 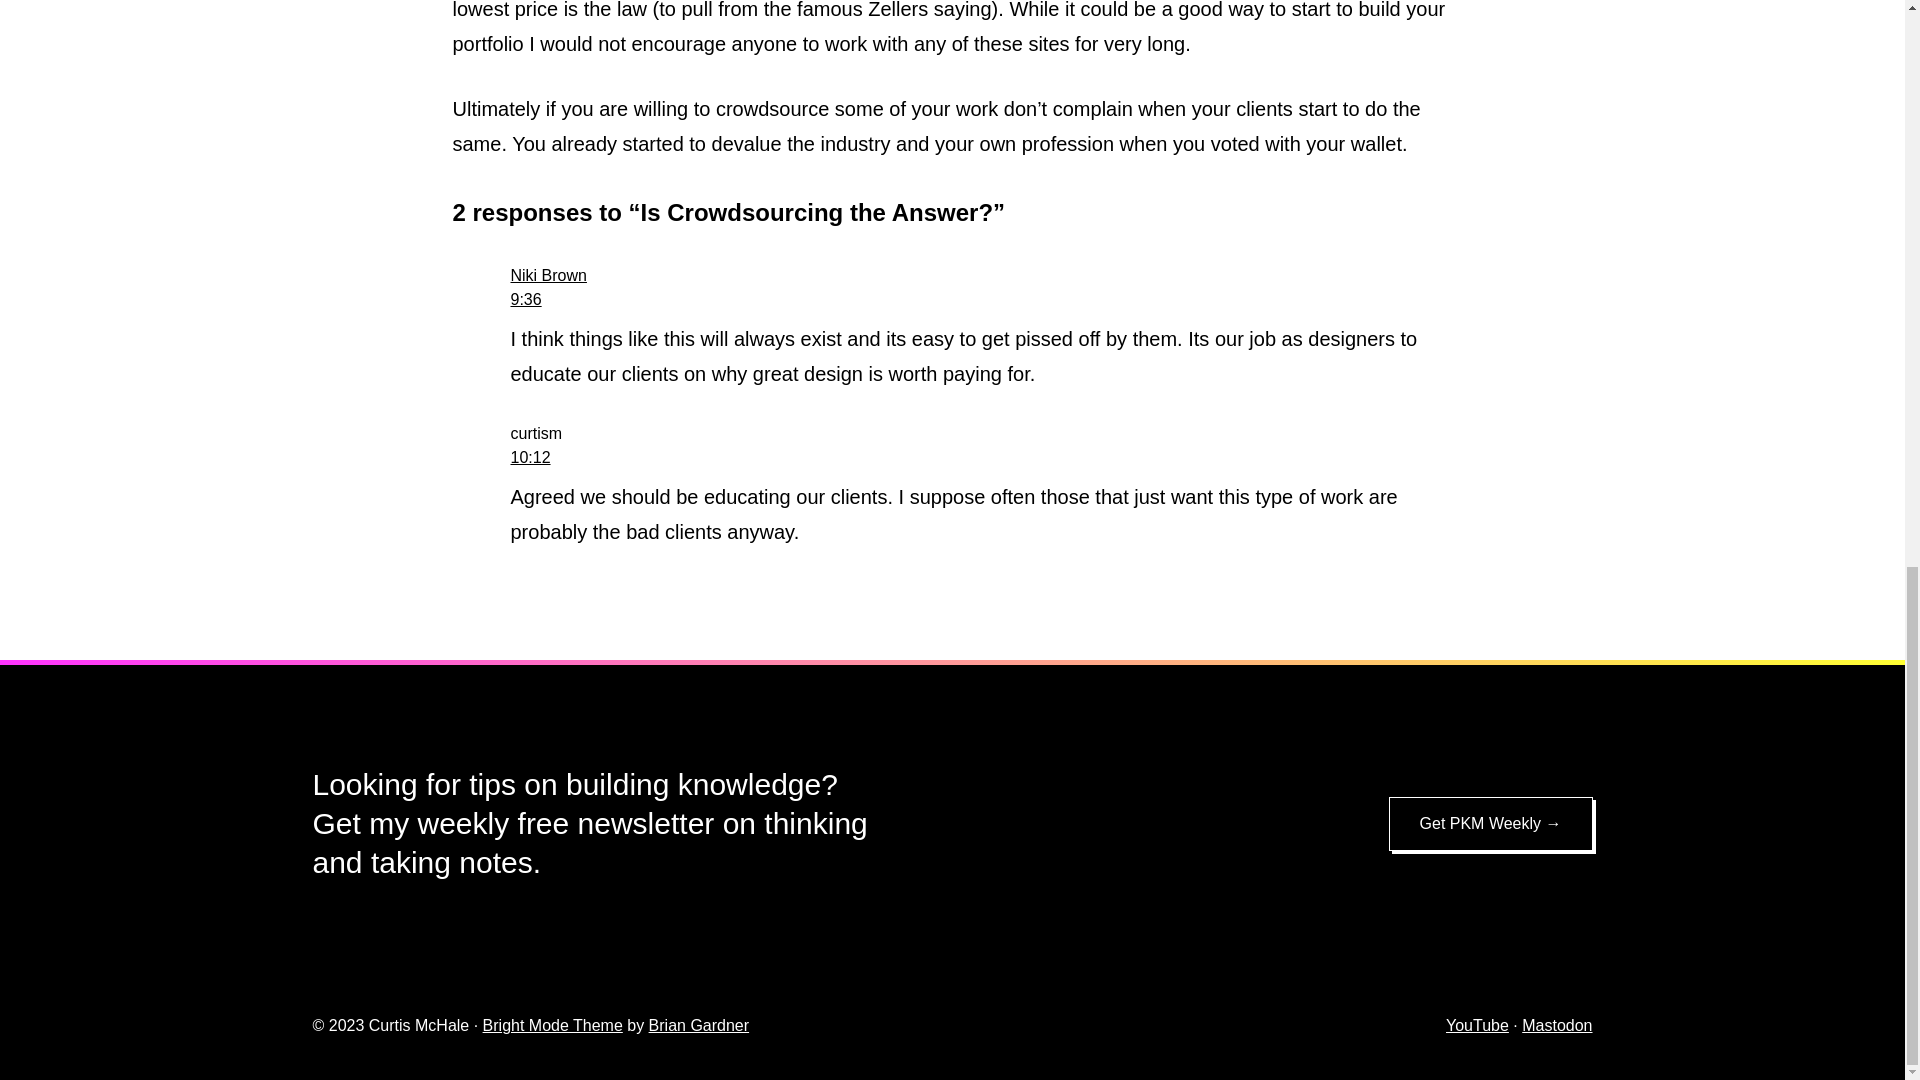 I want to click on 9:36, so click(x=526, y=298).